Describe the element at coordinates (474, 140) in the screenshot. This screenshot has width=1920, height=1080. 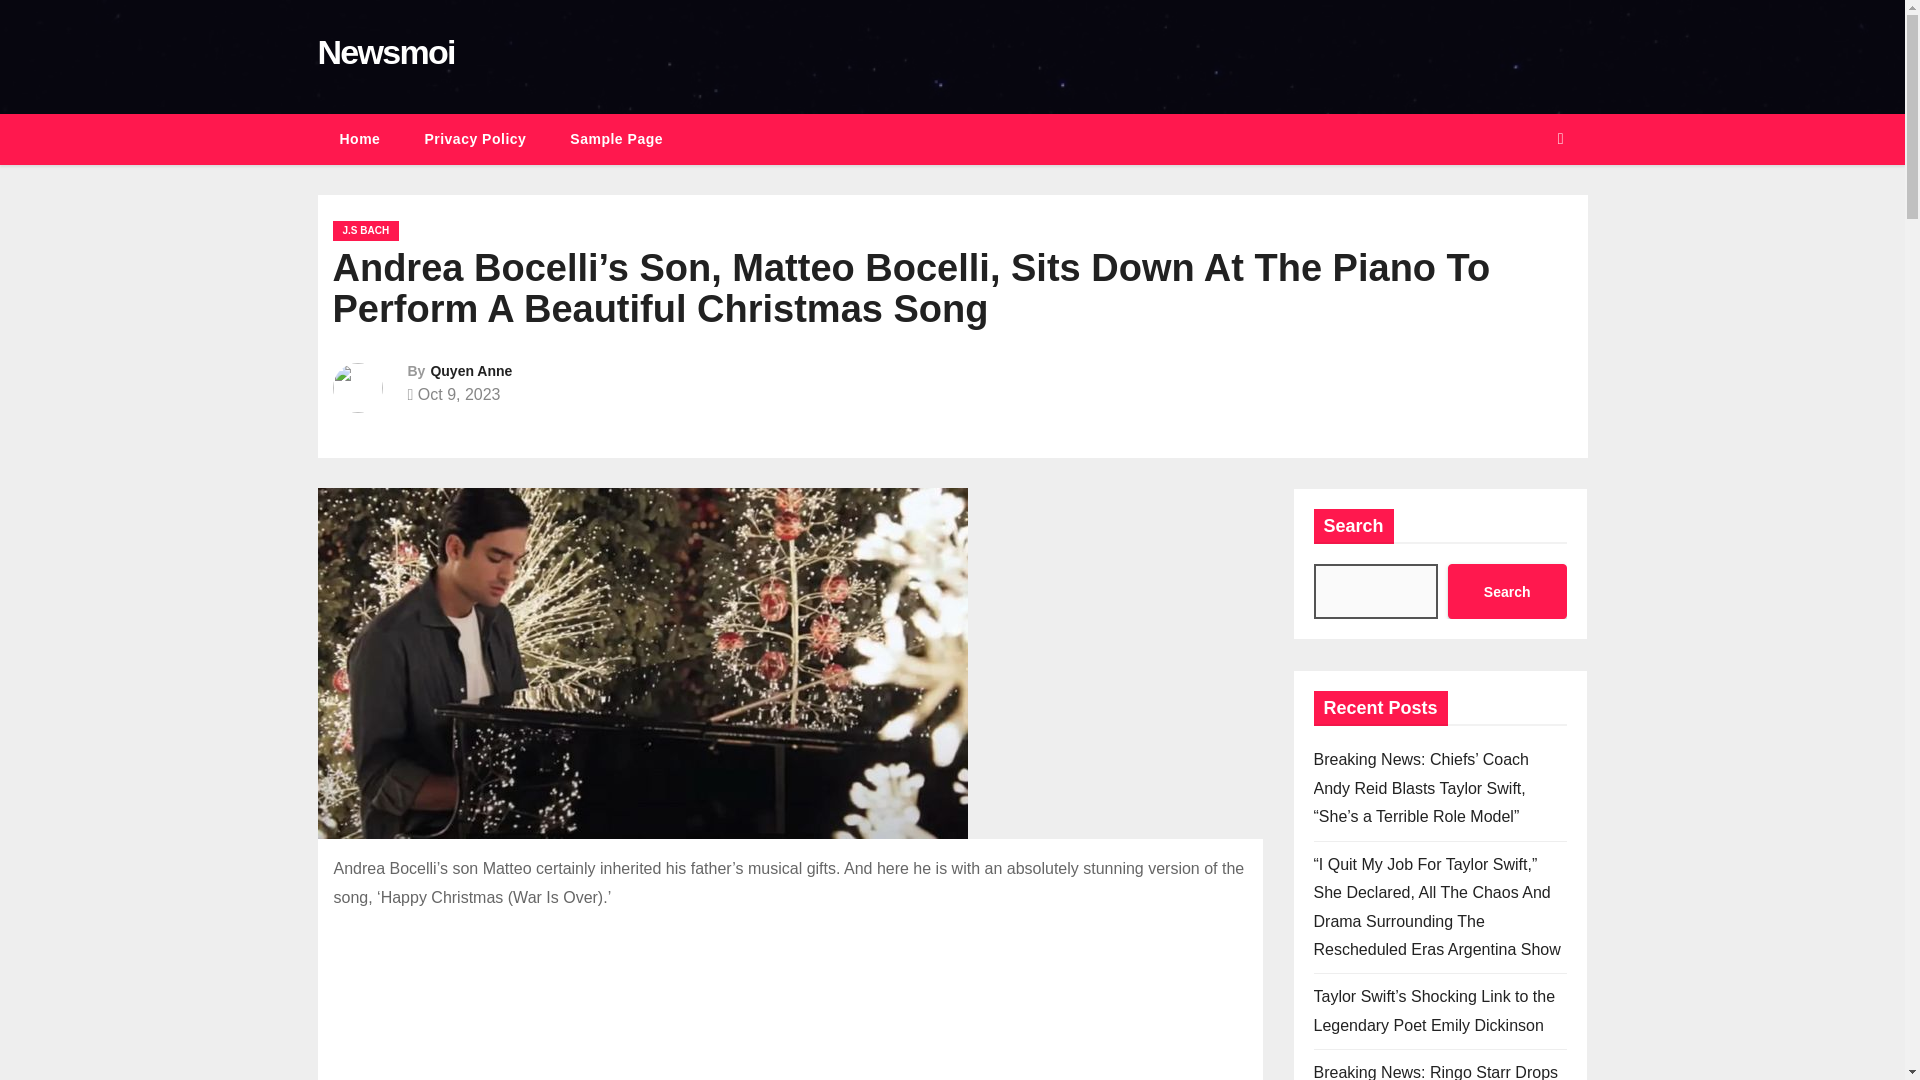
I see `Privacy Policy` at that location.